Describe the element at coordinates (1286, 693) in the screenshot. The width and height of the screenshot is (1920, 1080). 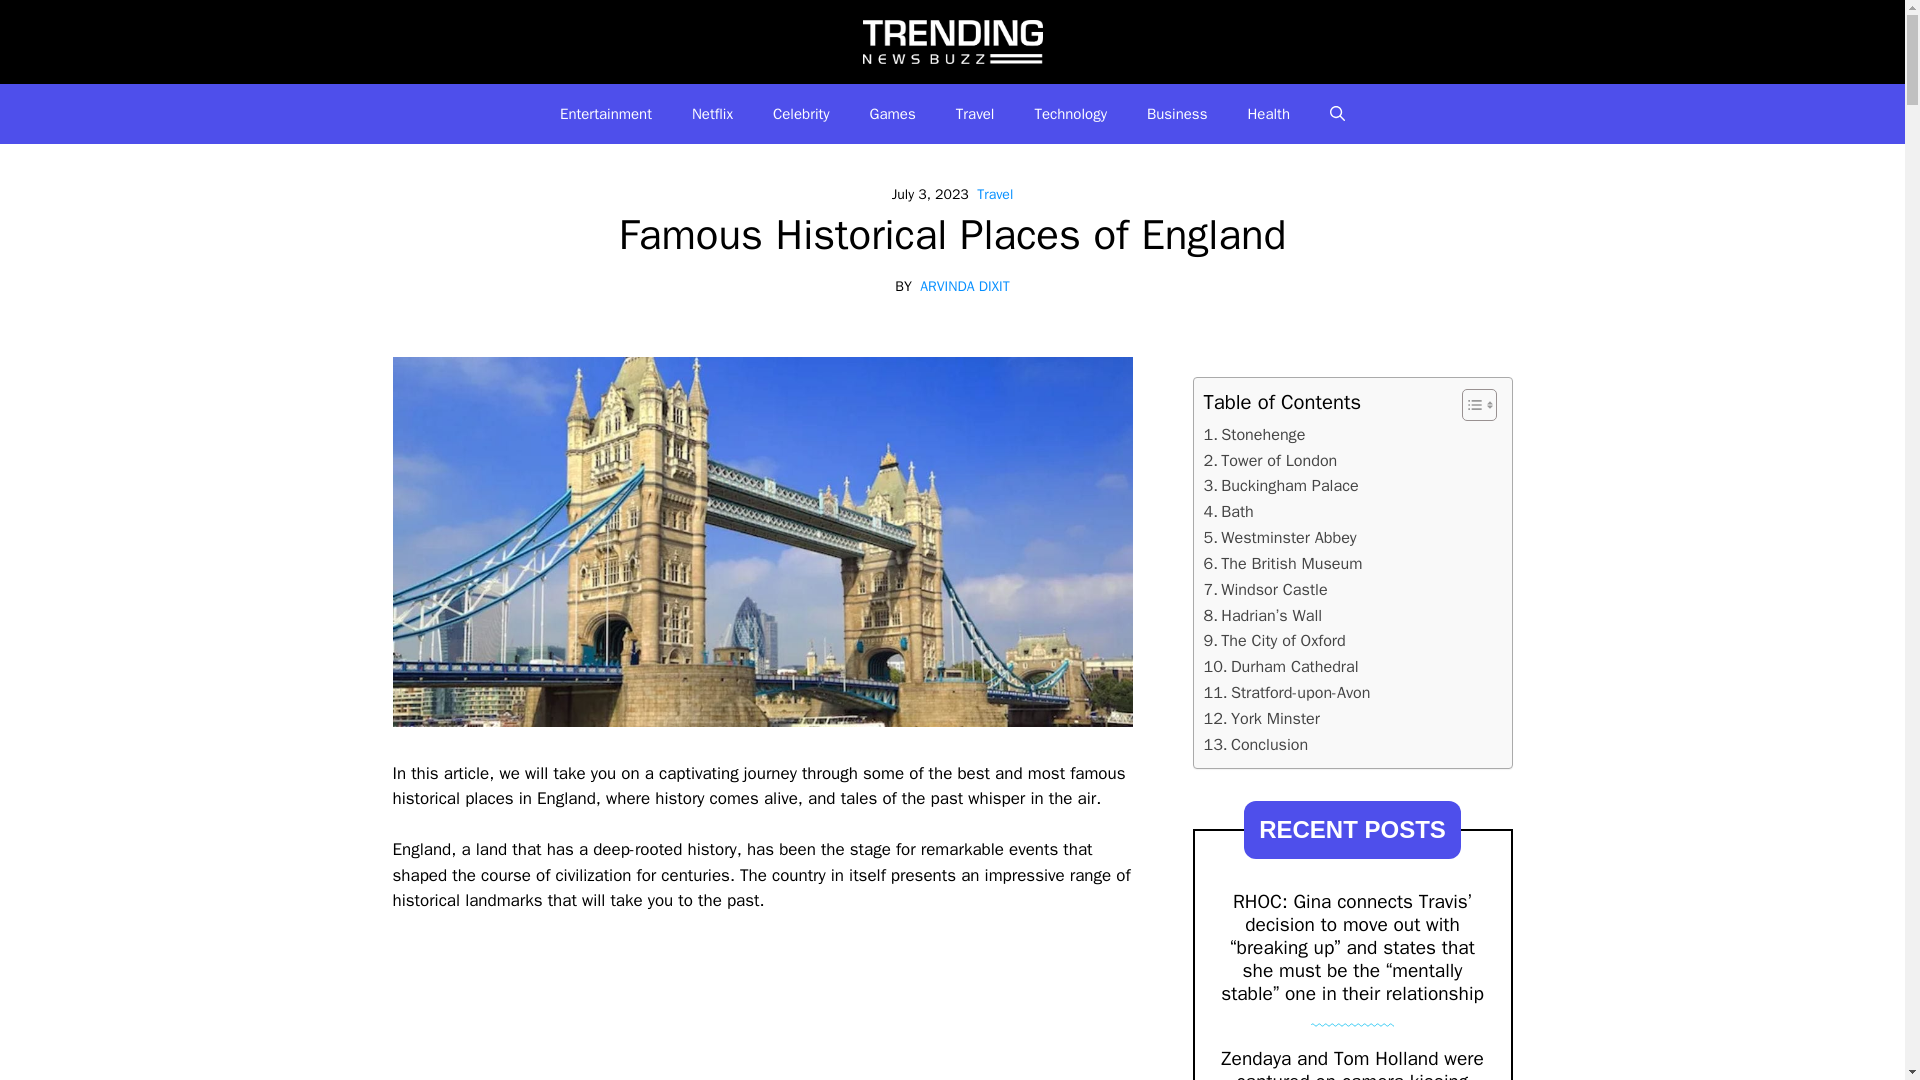
I see `Stratford-upon-Avon` at that location.